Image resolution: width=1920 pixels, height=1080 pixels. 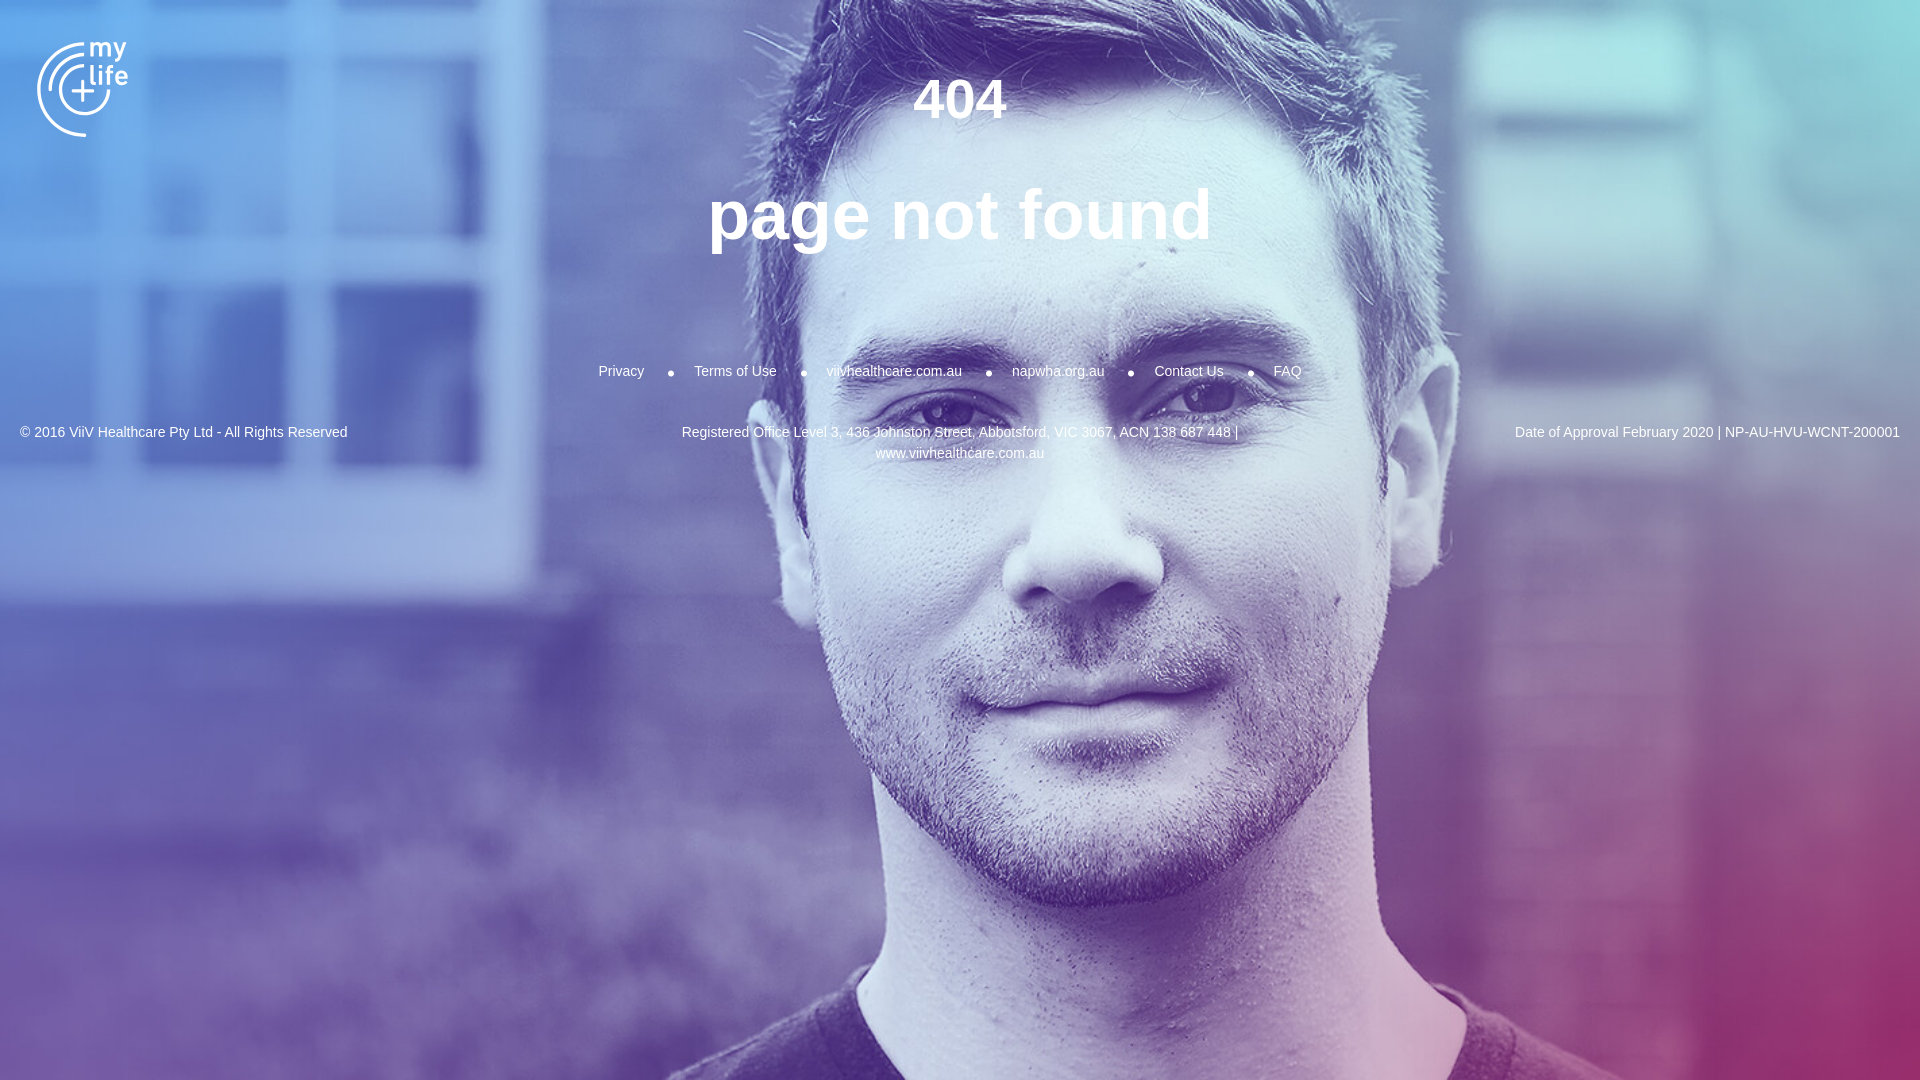 I want to click on Terms of Use, so click(x=735, y=371).